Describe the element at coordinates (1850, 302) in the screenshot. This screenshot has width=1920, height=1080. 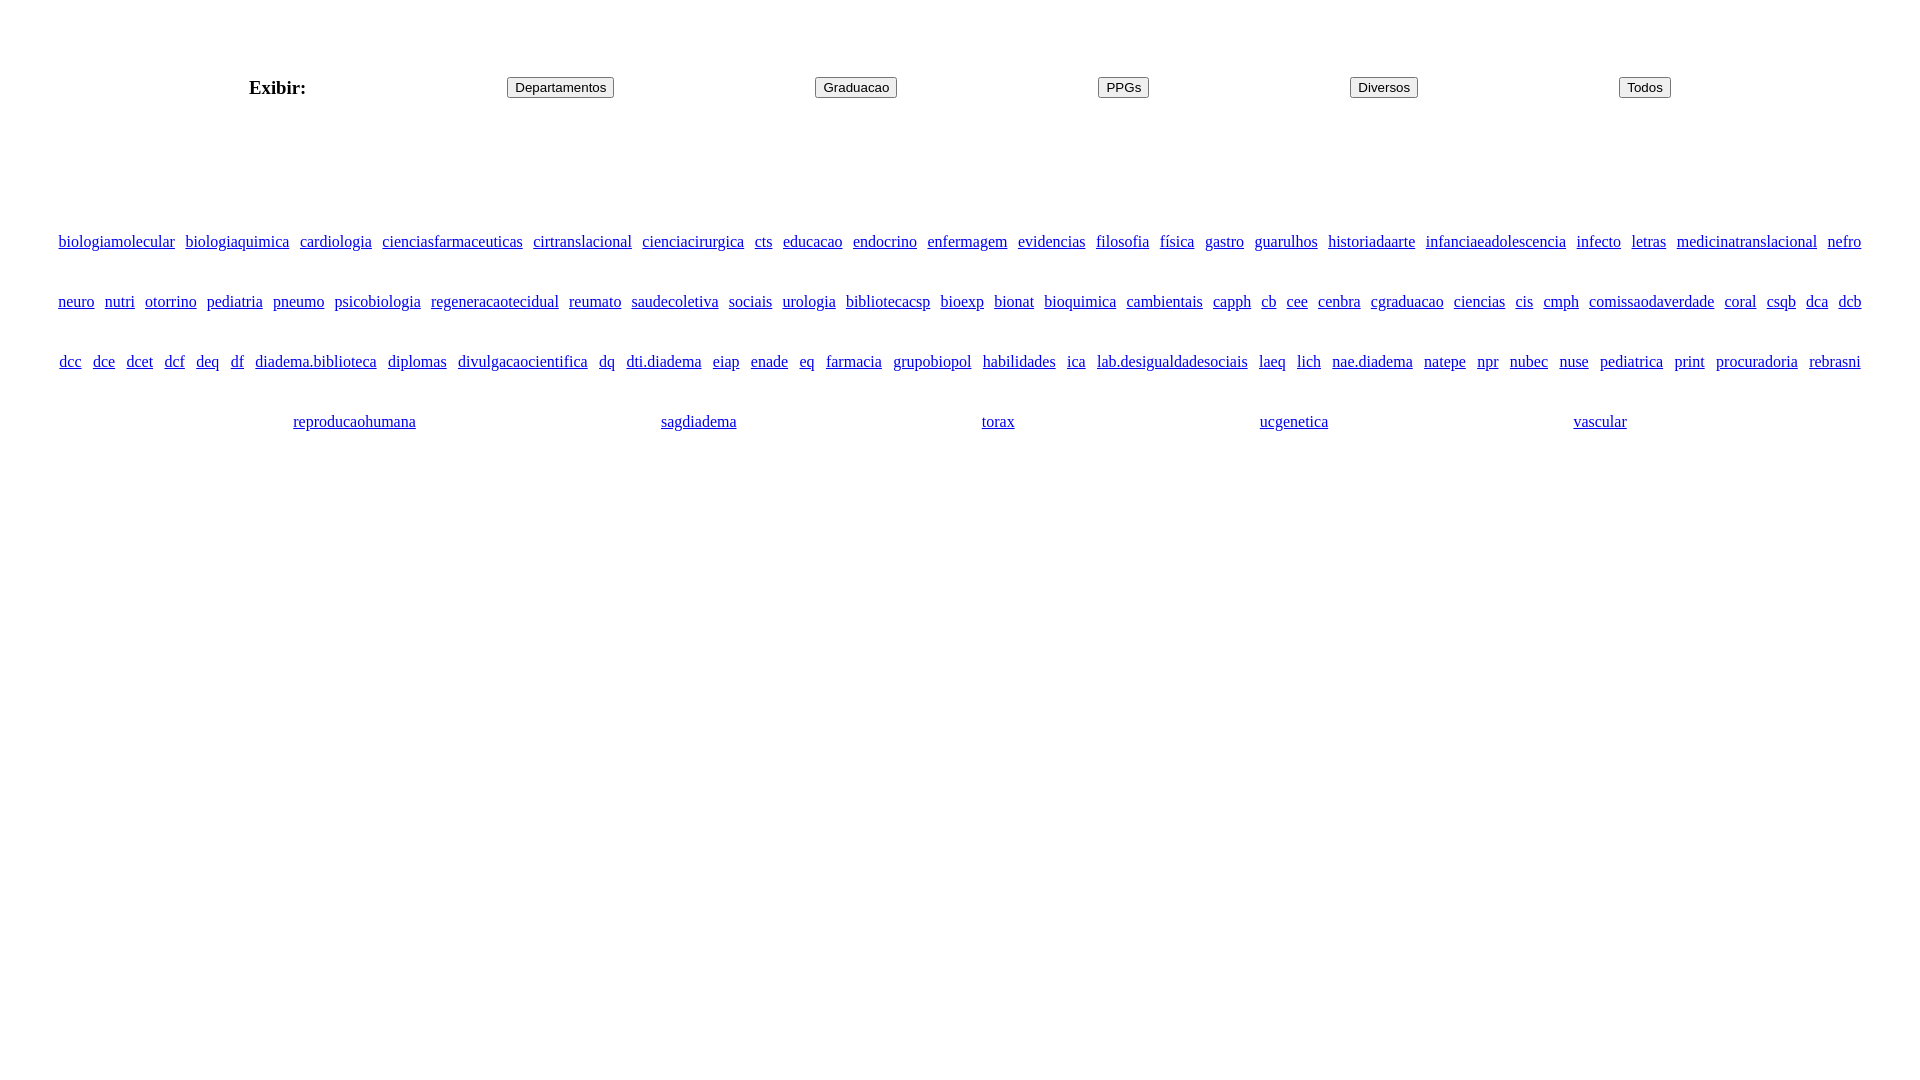
I see `dcb` at that location.